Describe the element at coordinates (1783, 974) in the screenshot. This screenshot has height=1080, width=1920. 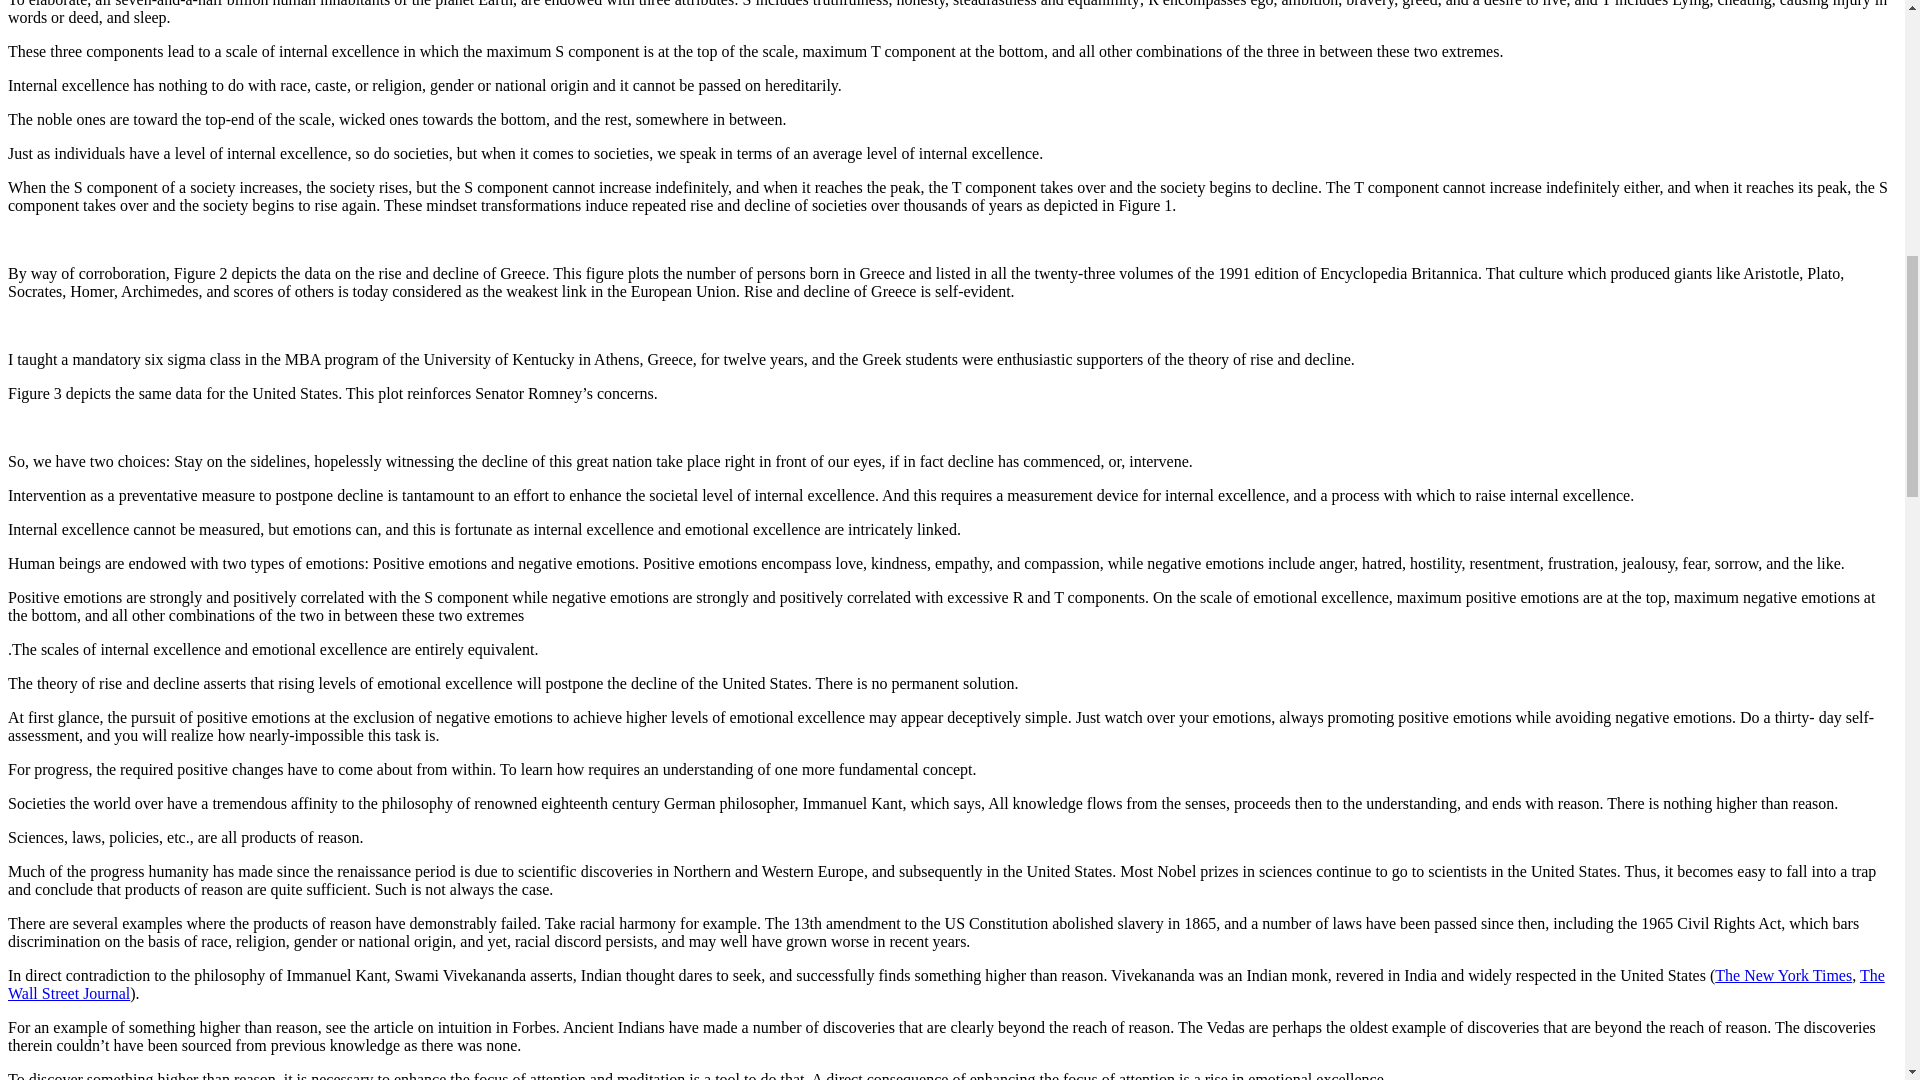
I see `The New York Times` at that location.